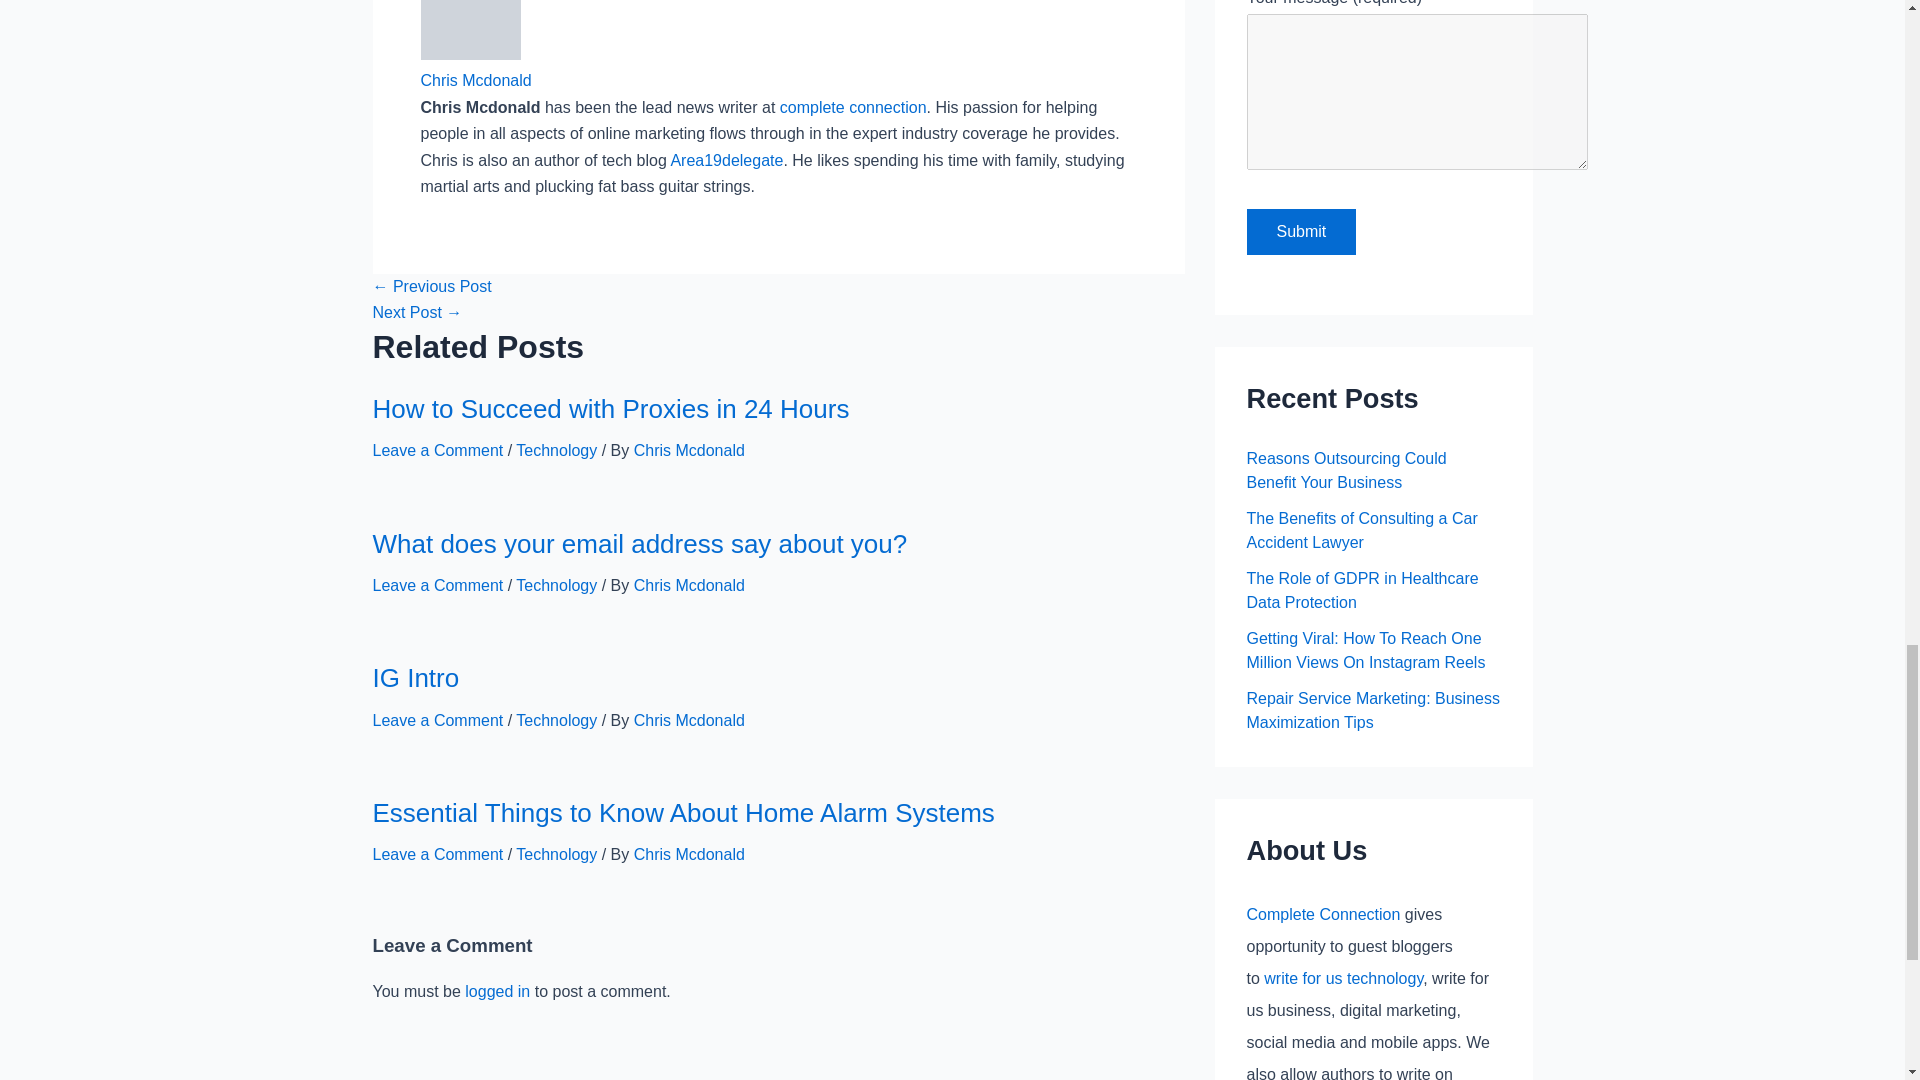 The width and height of the screenshot is (1920, 1080). I want to click on Leave a Comment, so click(438, 450).